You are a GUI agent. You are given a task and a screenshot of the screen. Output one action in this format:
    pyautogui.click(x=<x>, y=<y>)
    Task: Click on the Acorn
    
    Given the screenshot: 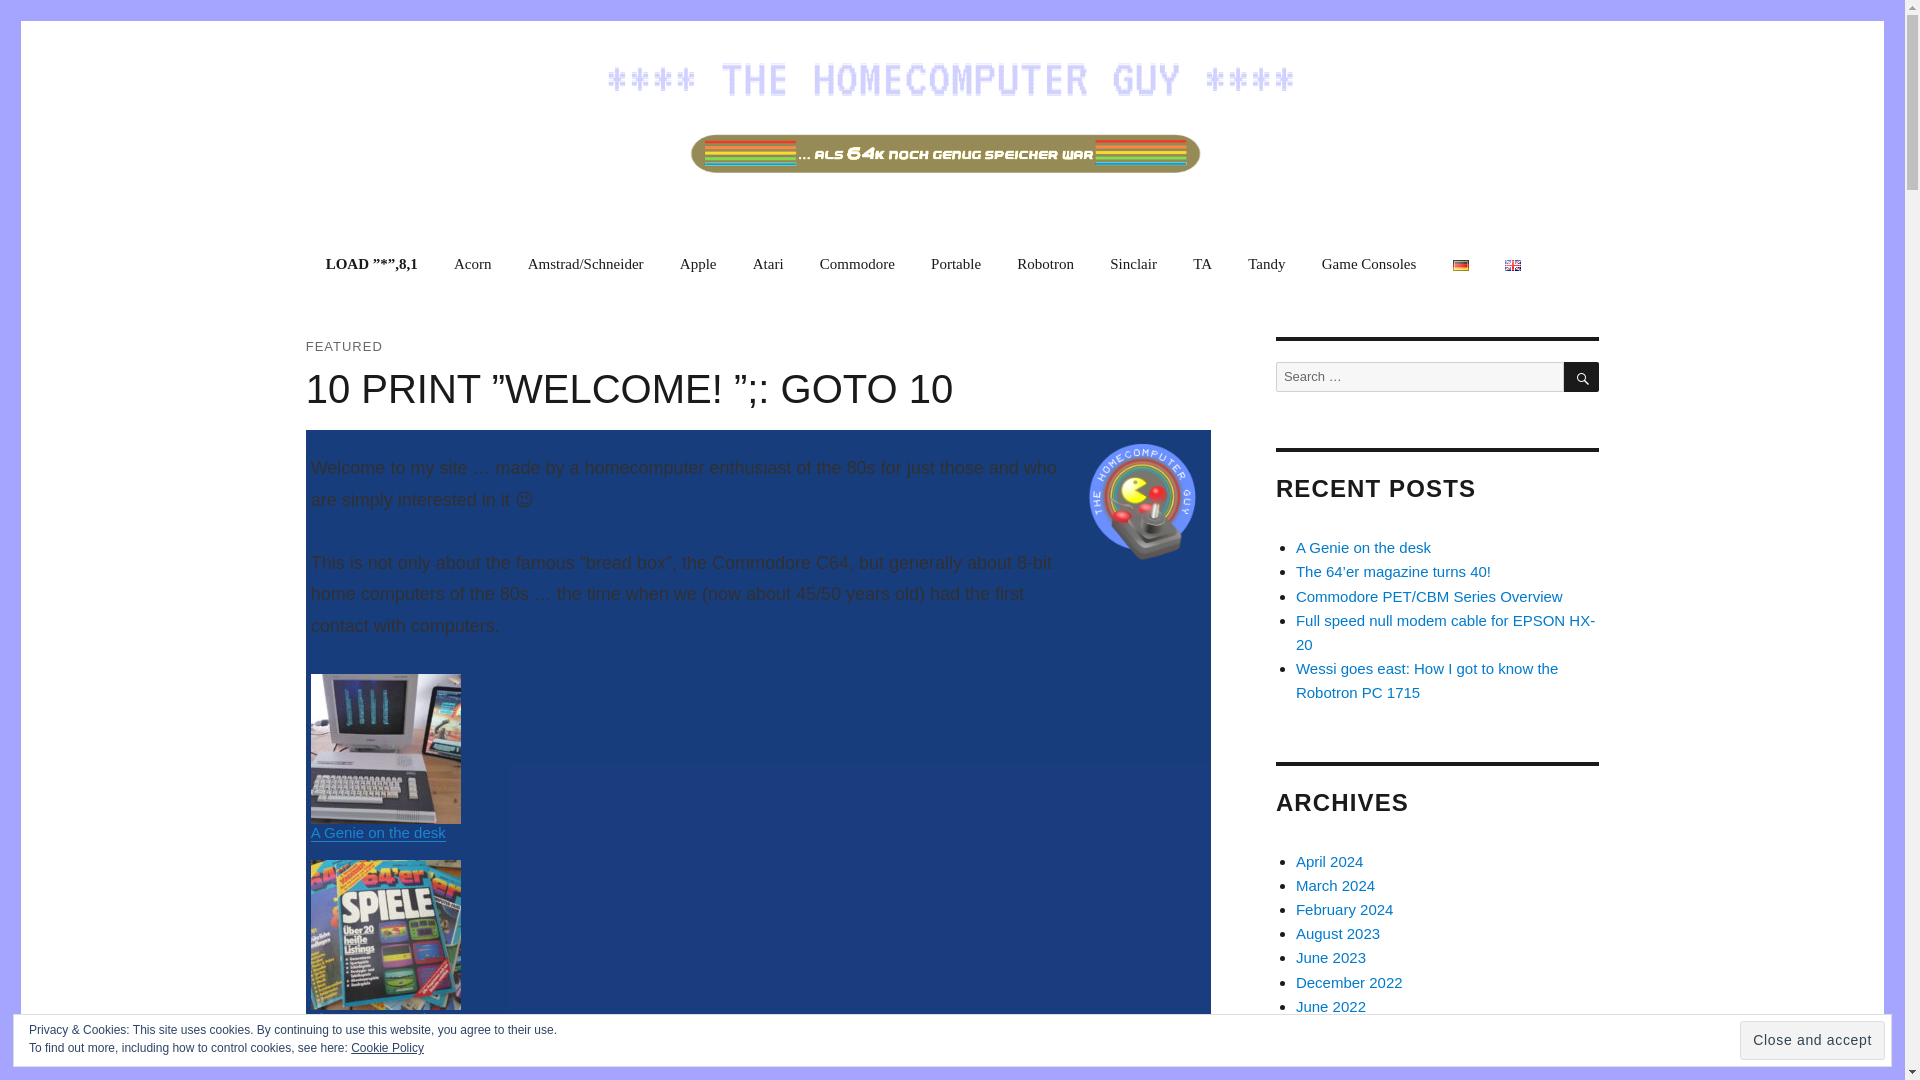 What is the action you would take?
    pyautogui.click(x=472, y=264)
    